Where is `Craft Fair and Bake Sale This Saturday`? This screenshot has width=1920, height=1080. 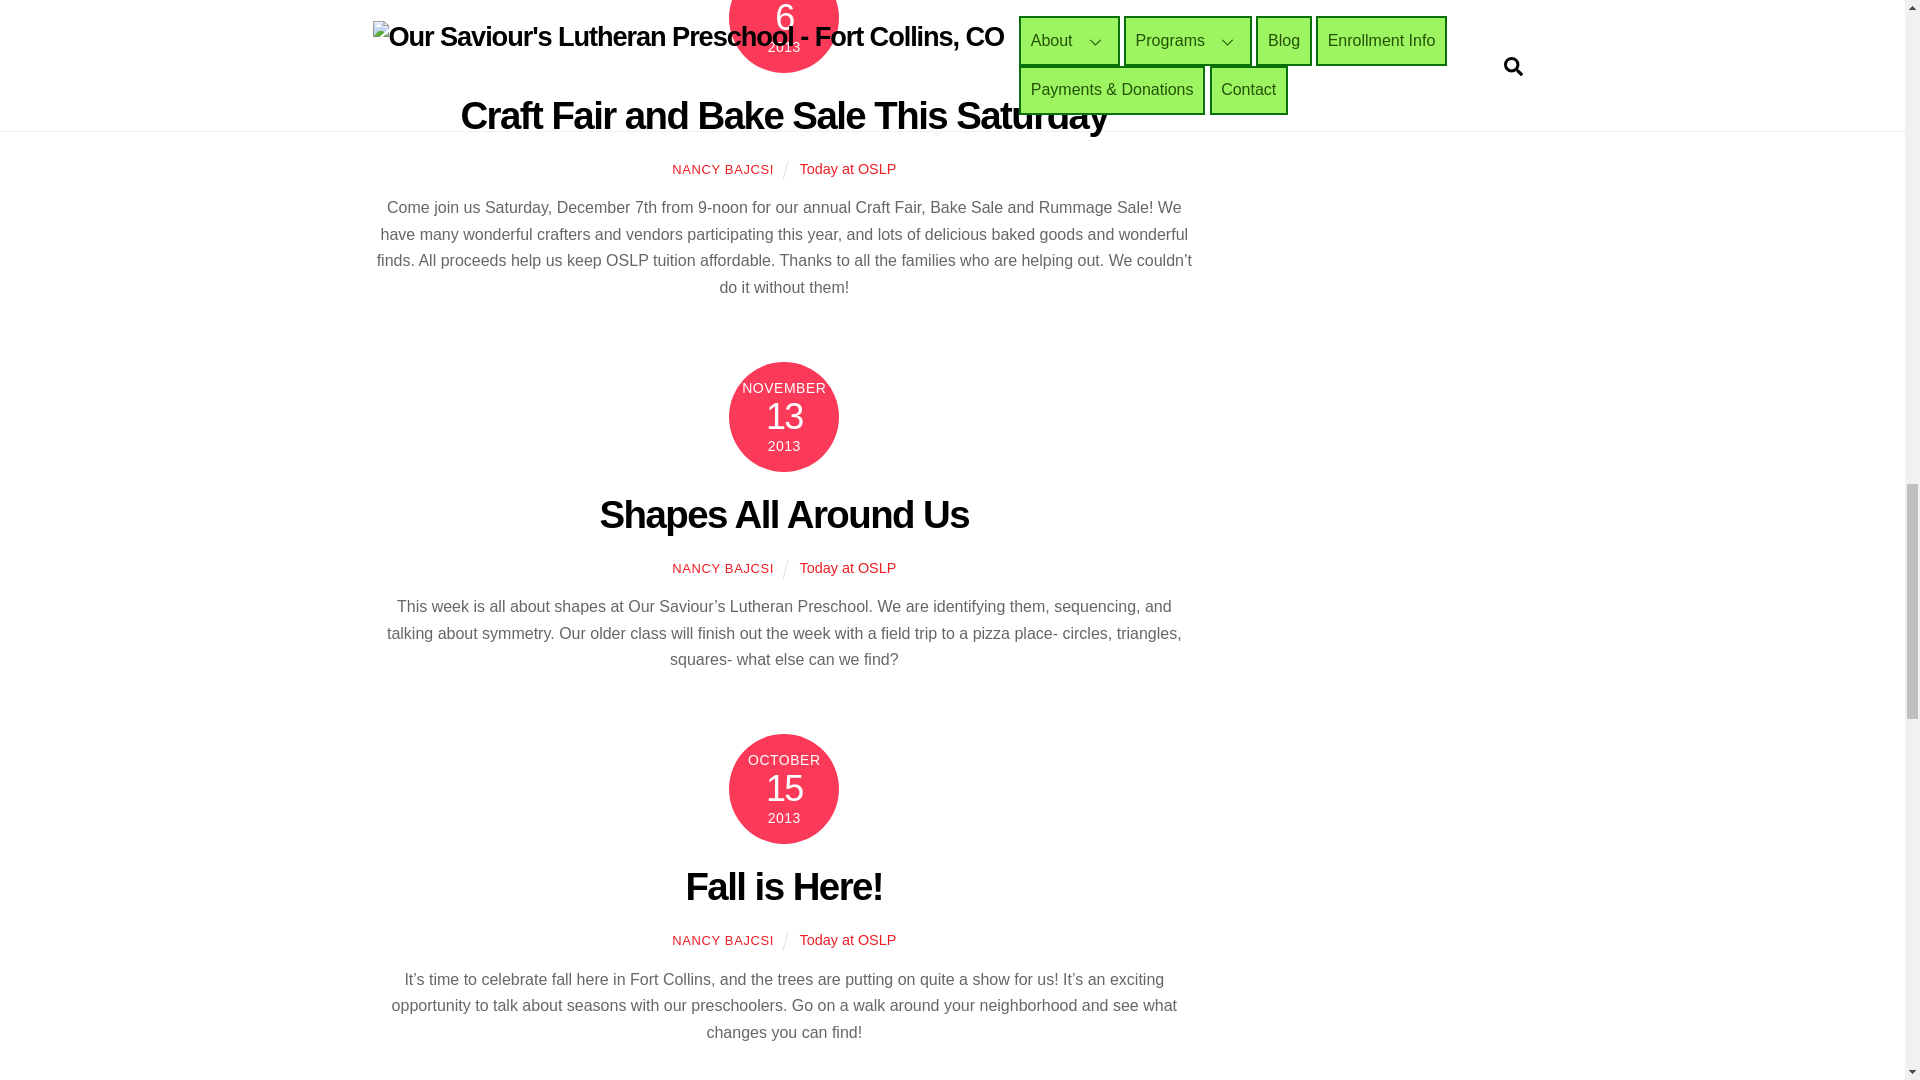 Craft Fair and Bake Sale This Saturday is located at coordinates (784, 115).